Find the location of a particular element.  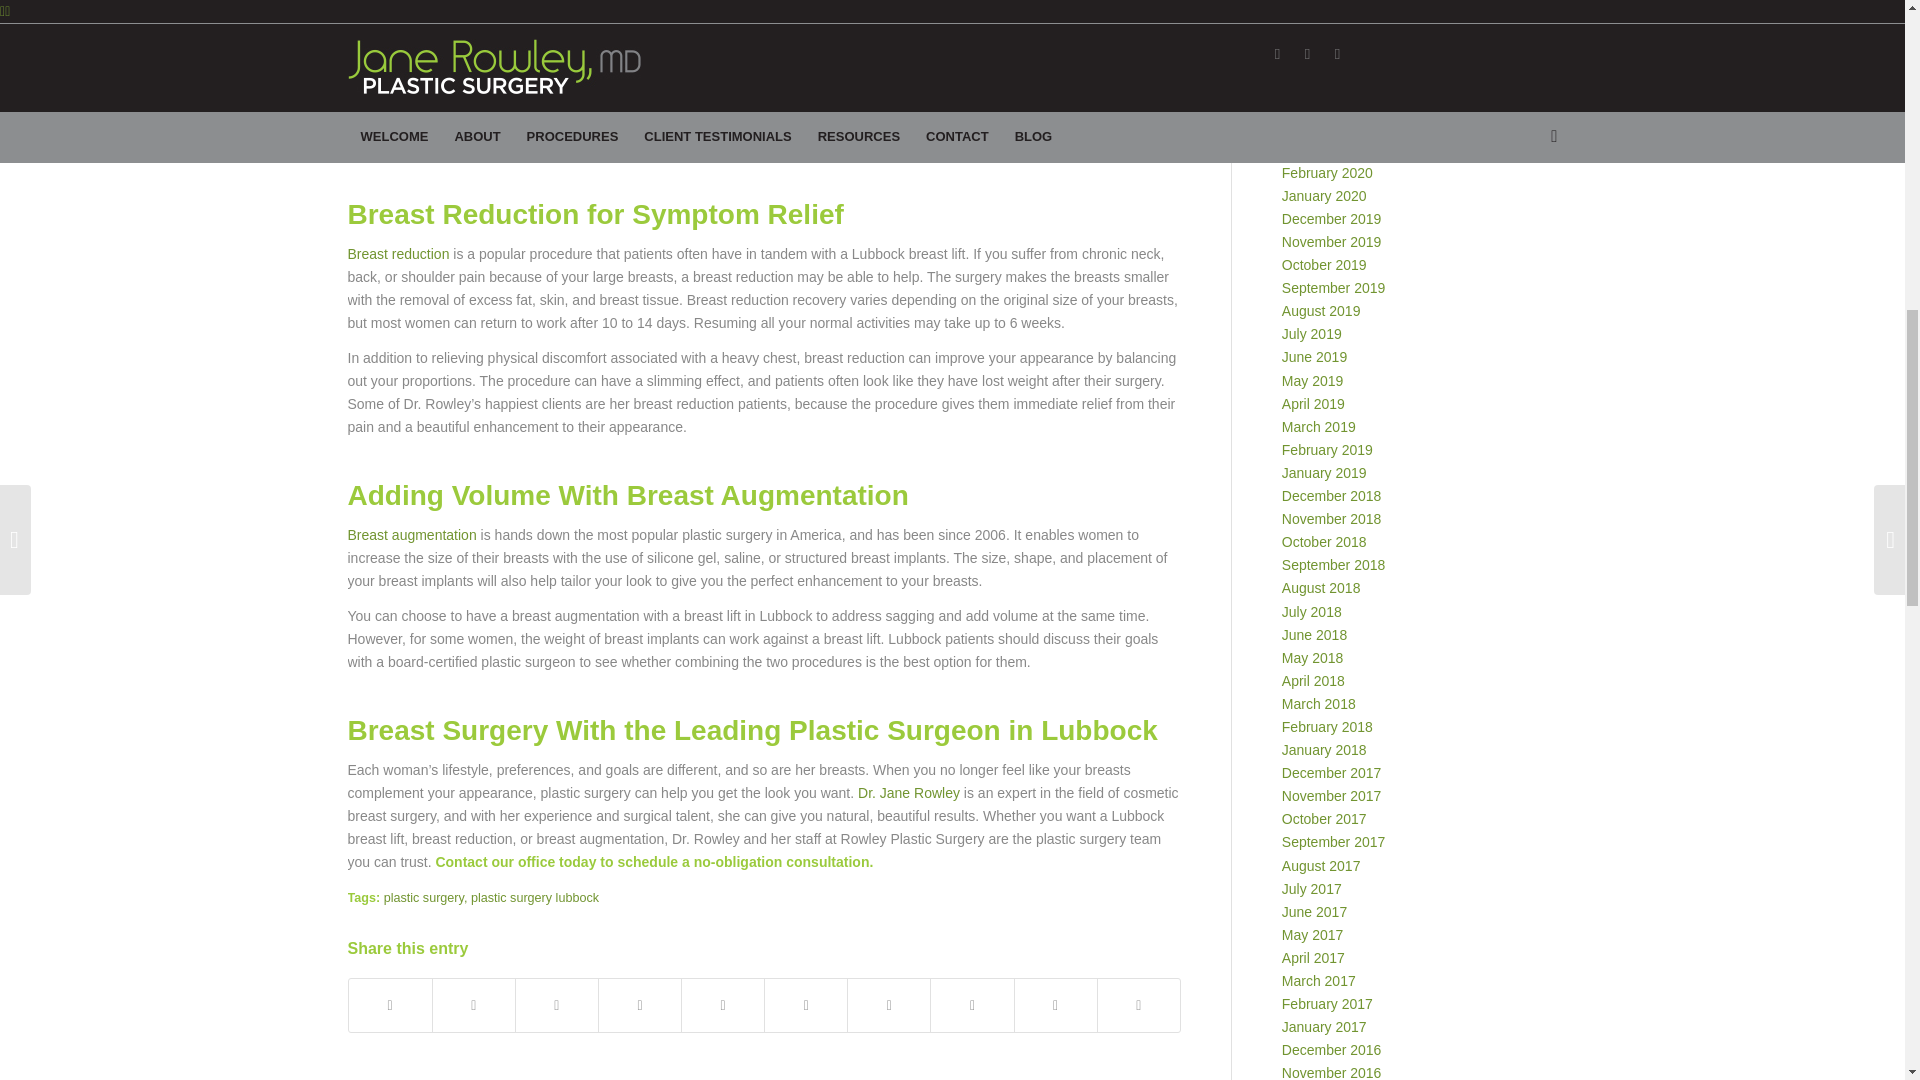

plastic surgery lubbock is located at coordinates (534, 898).